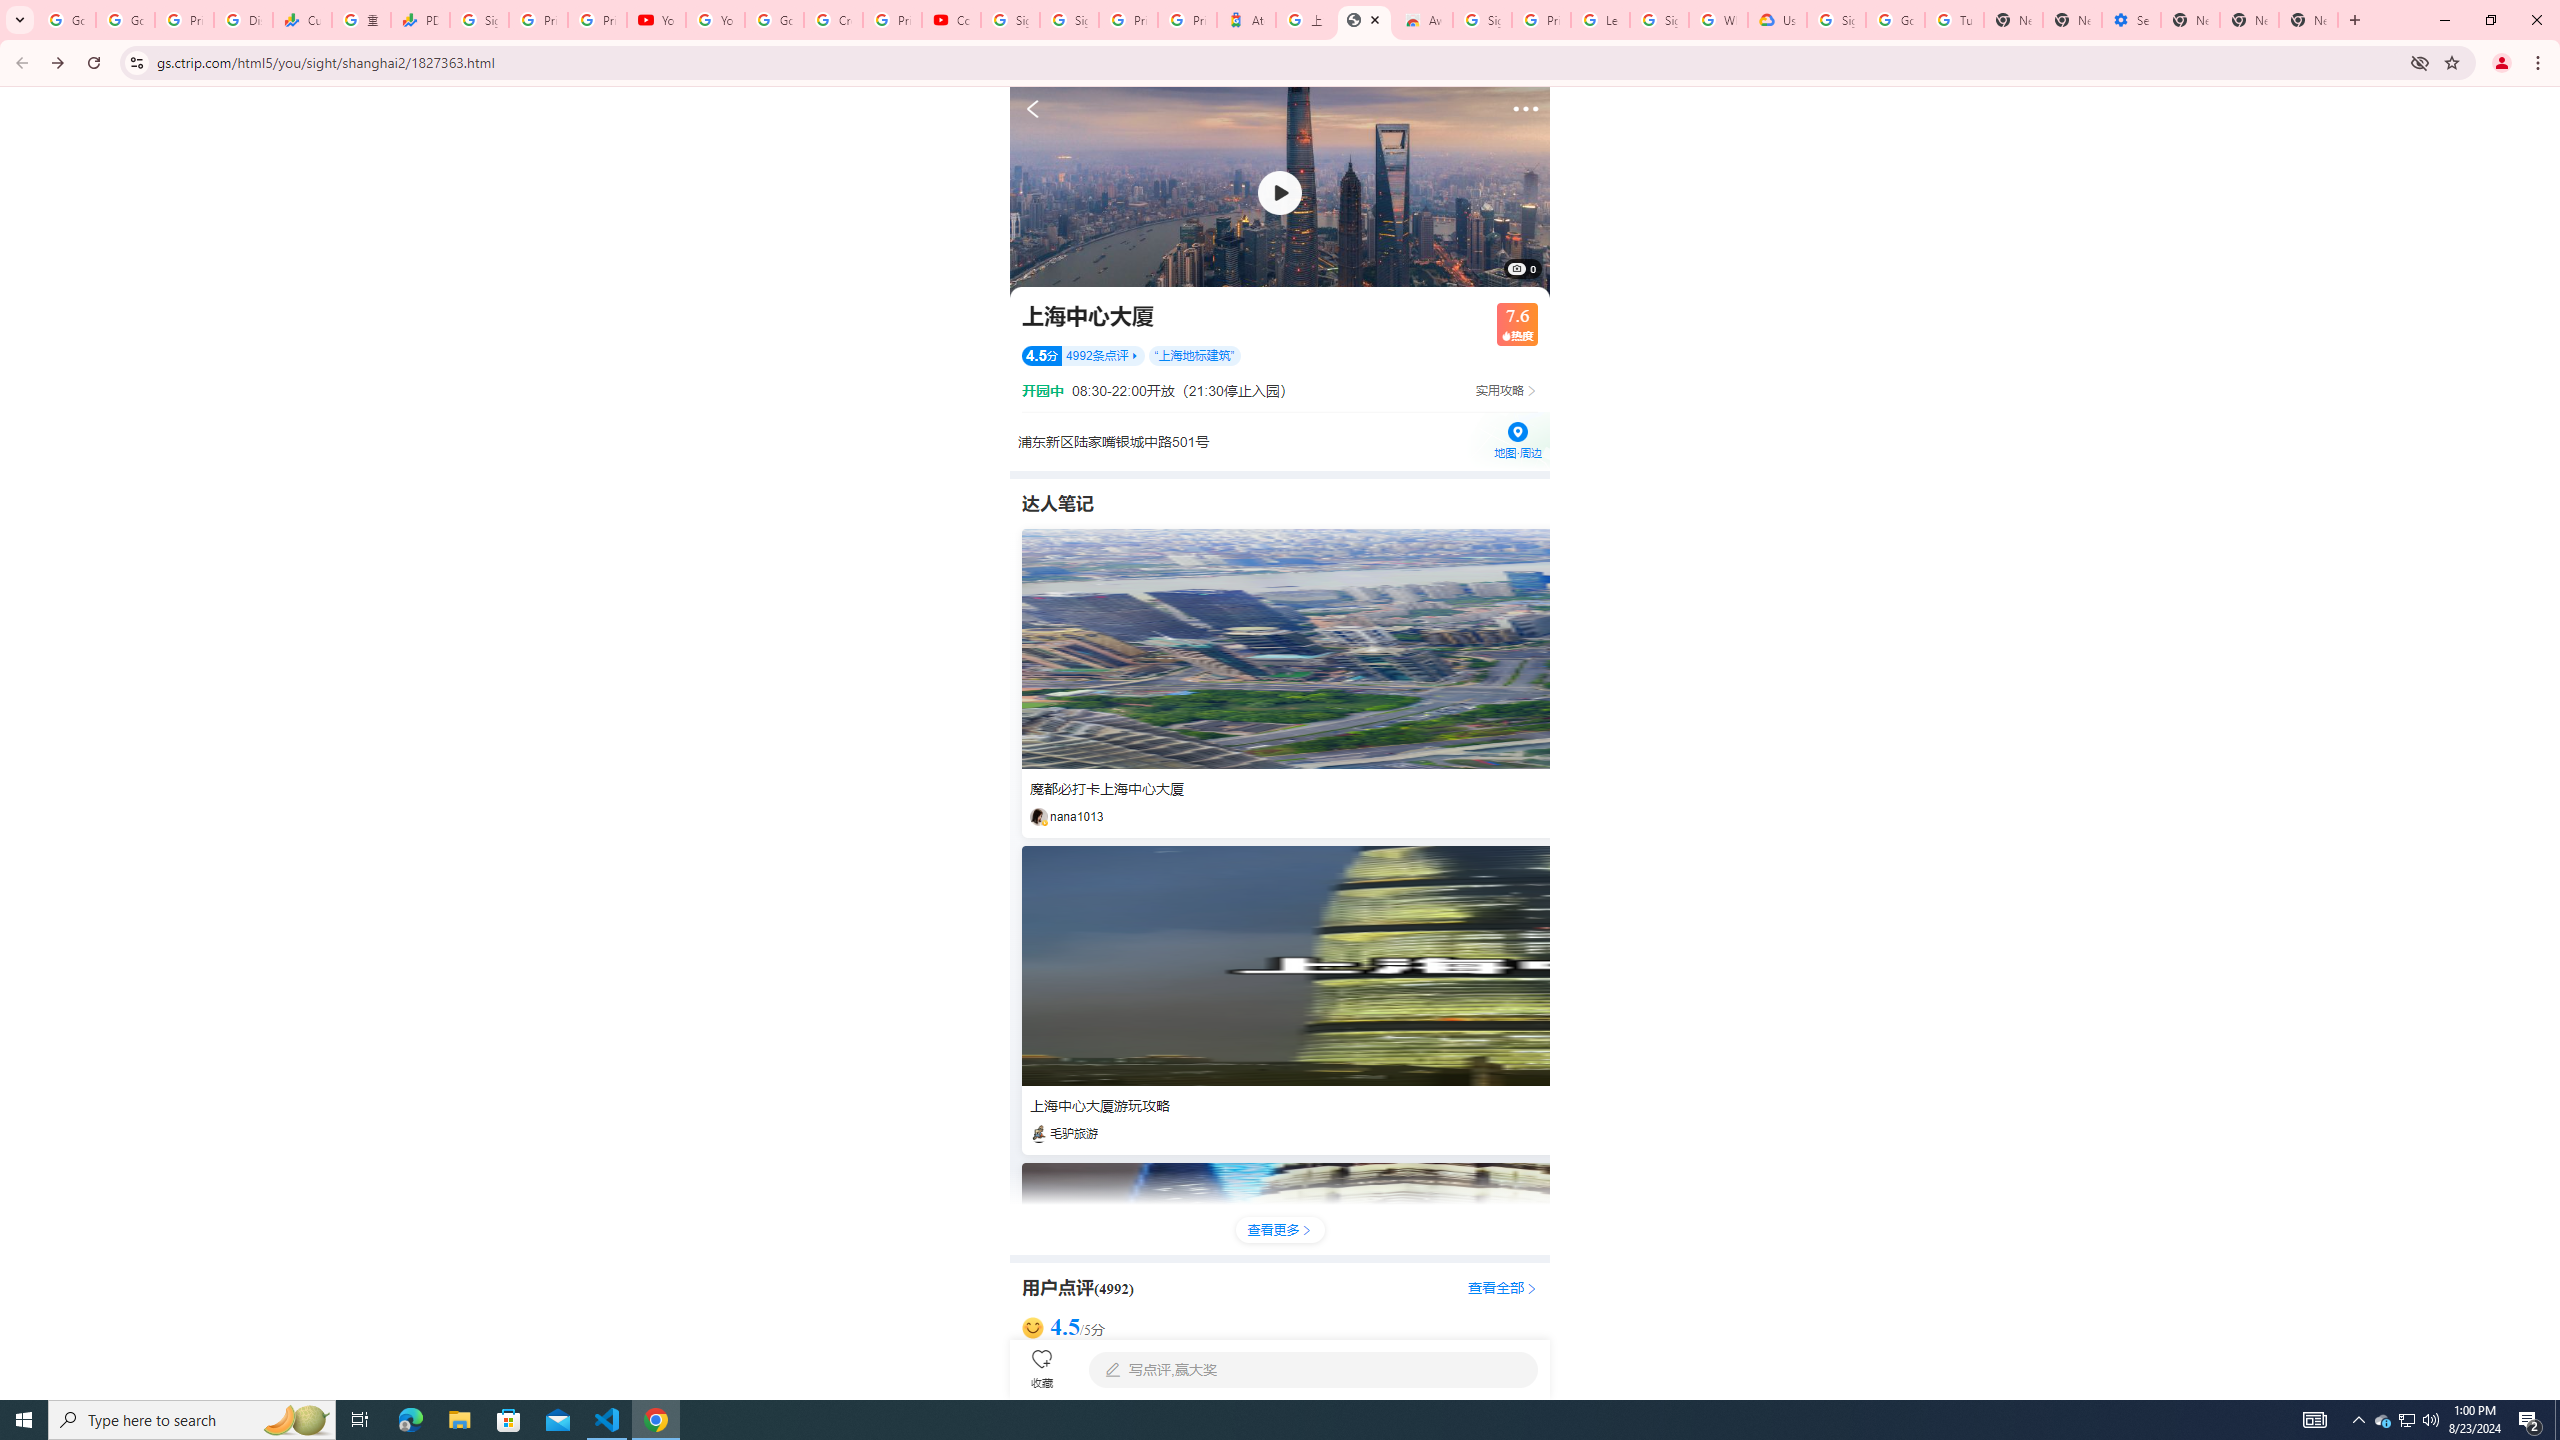  I want to click on Content Creator Programs & Opportunities - YouTube Creators, so click(952, 20).